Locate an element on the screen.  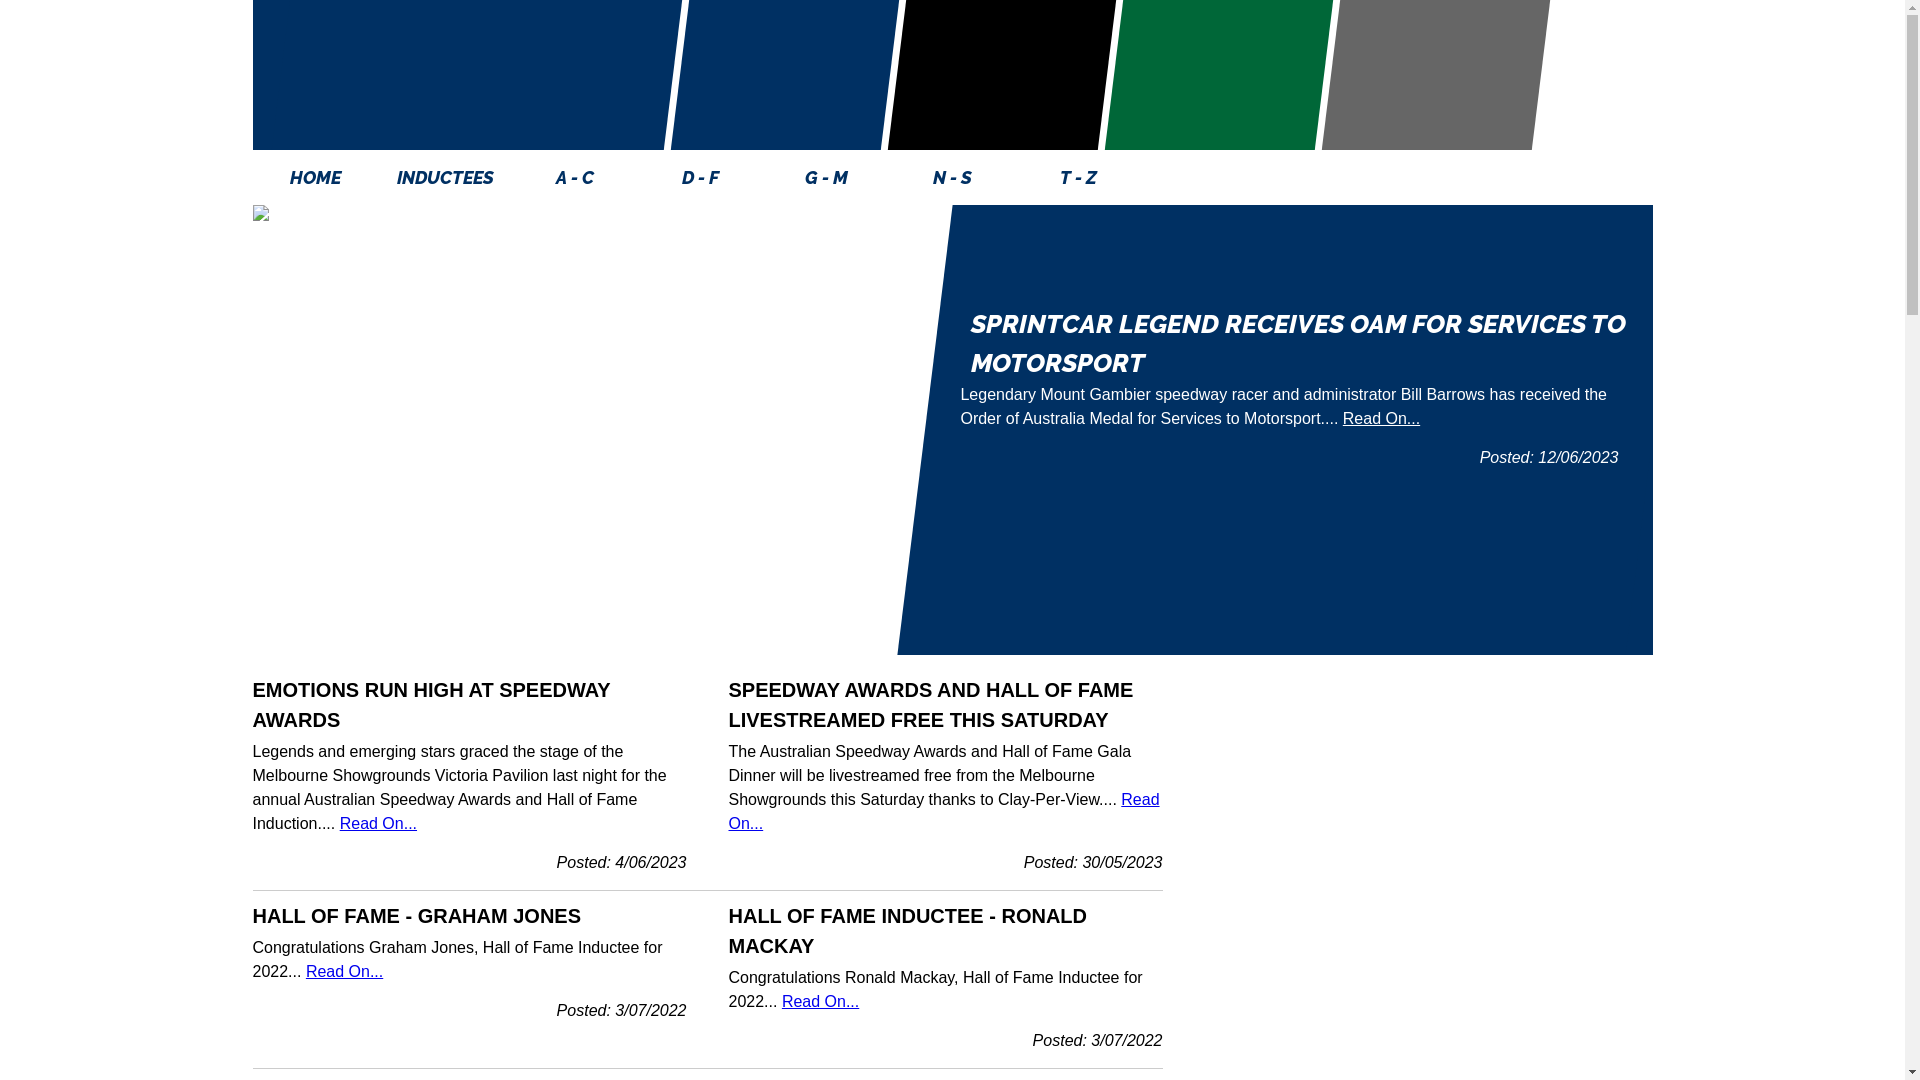
D - F is located at coordinates (701, 178).